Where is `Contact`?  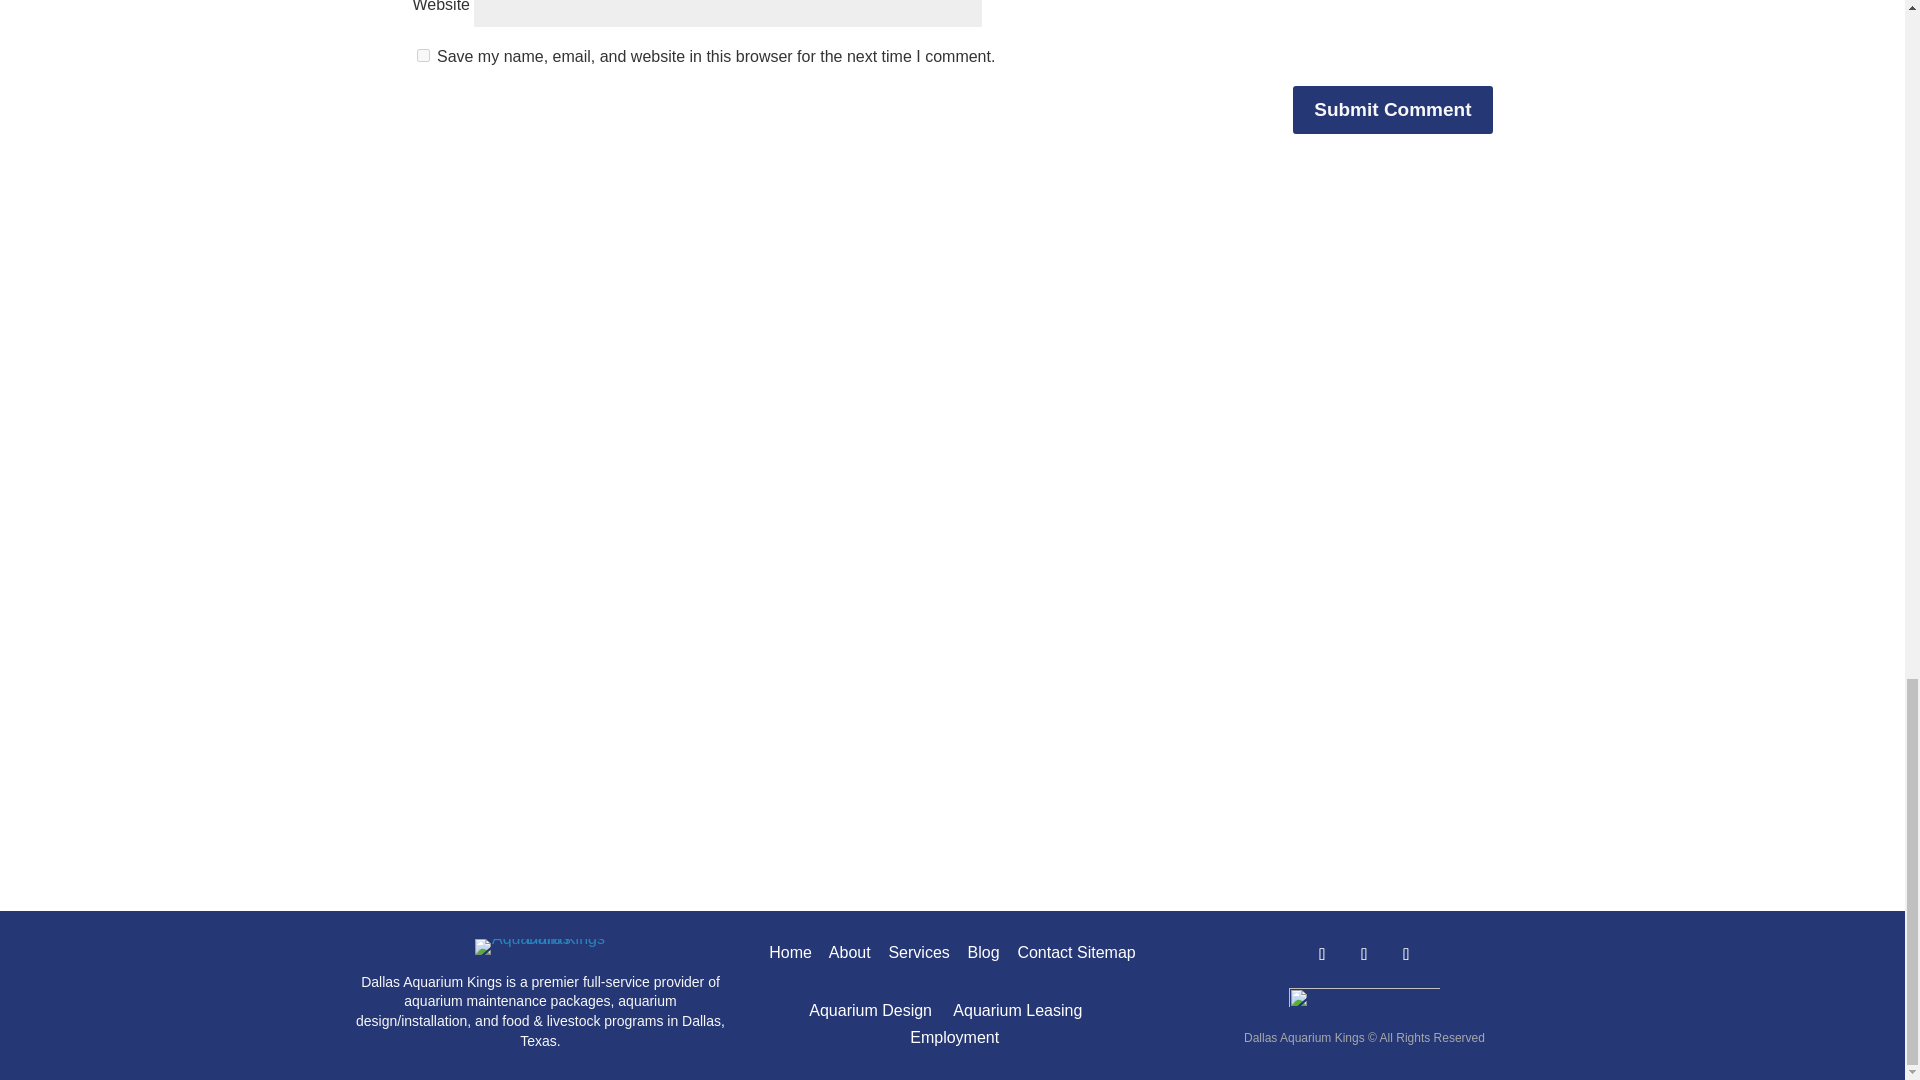
Contact is located at coordinates (1044, 952).